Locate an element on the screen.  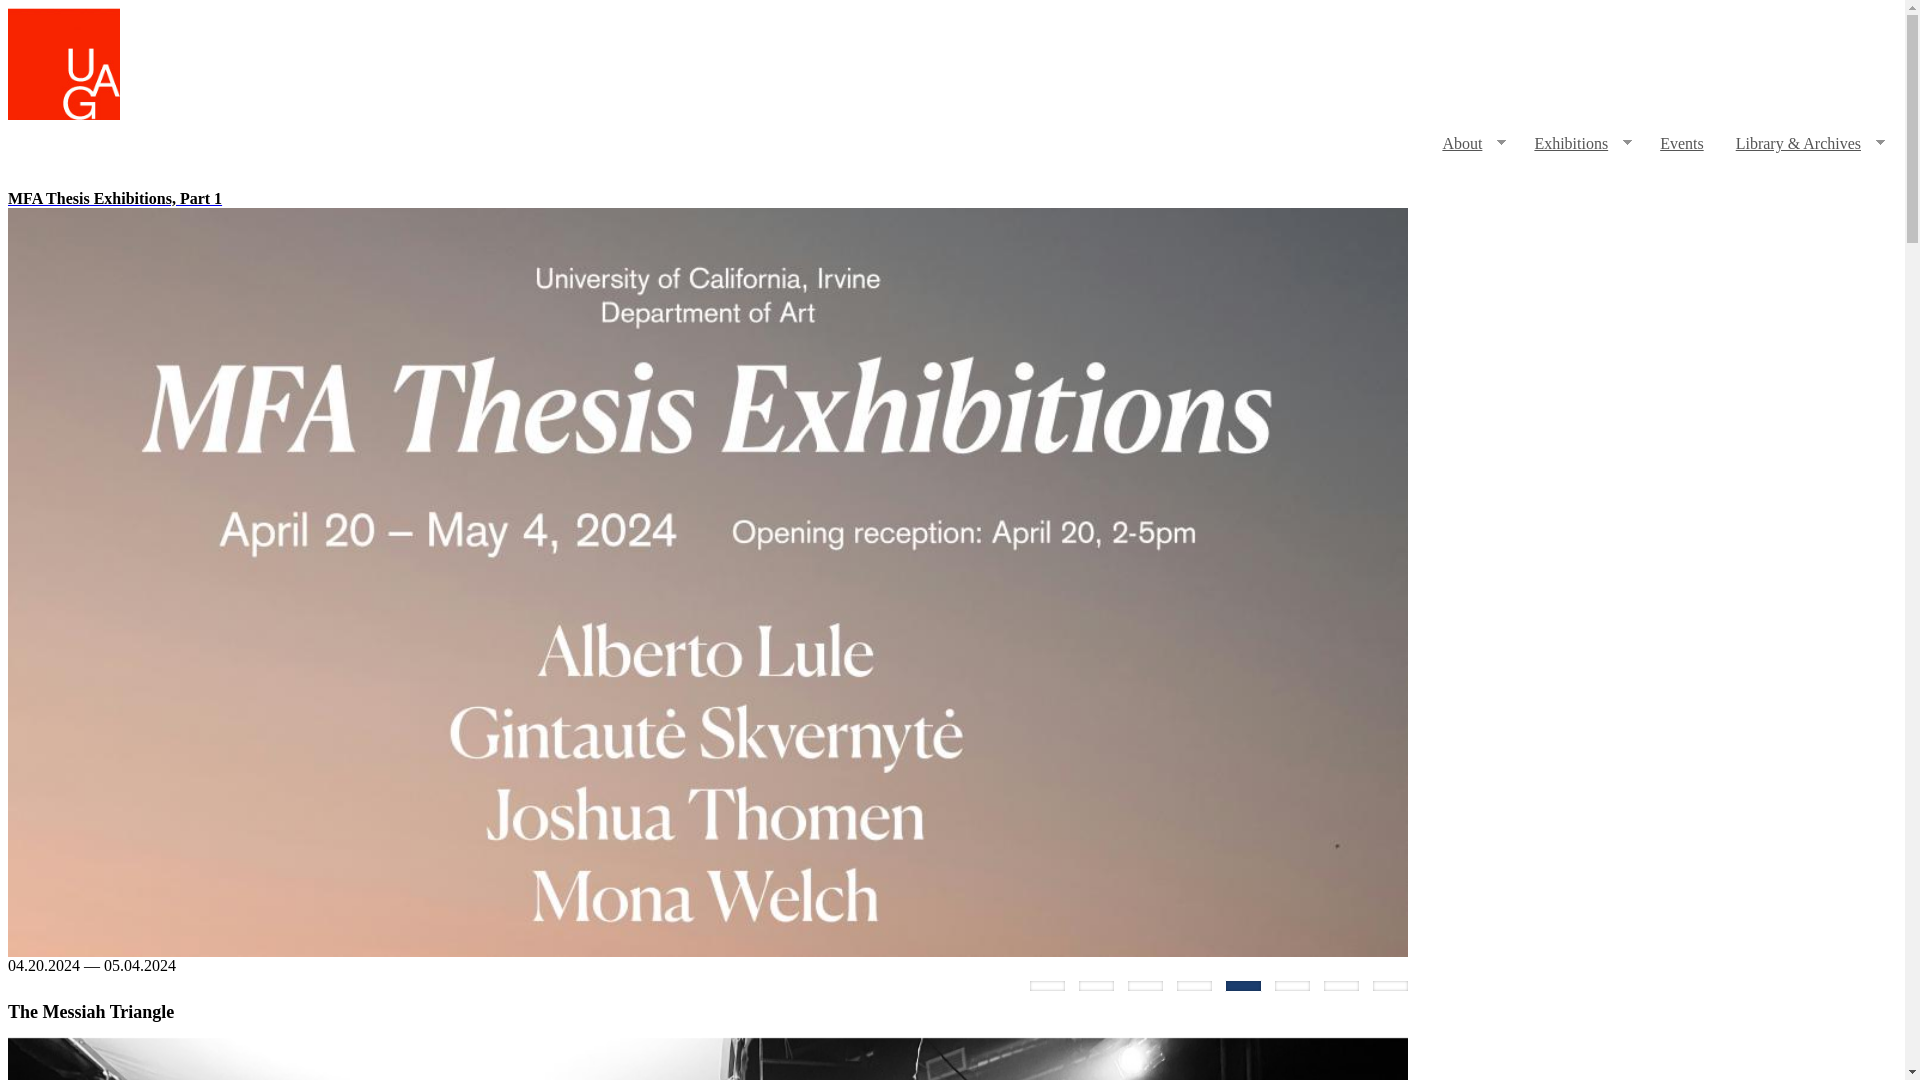
6 is located at coordinates (1292, 986).